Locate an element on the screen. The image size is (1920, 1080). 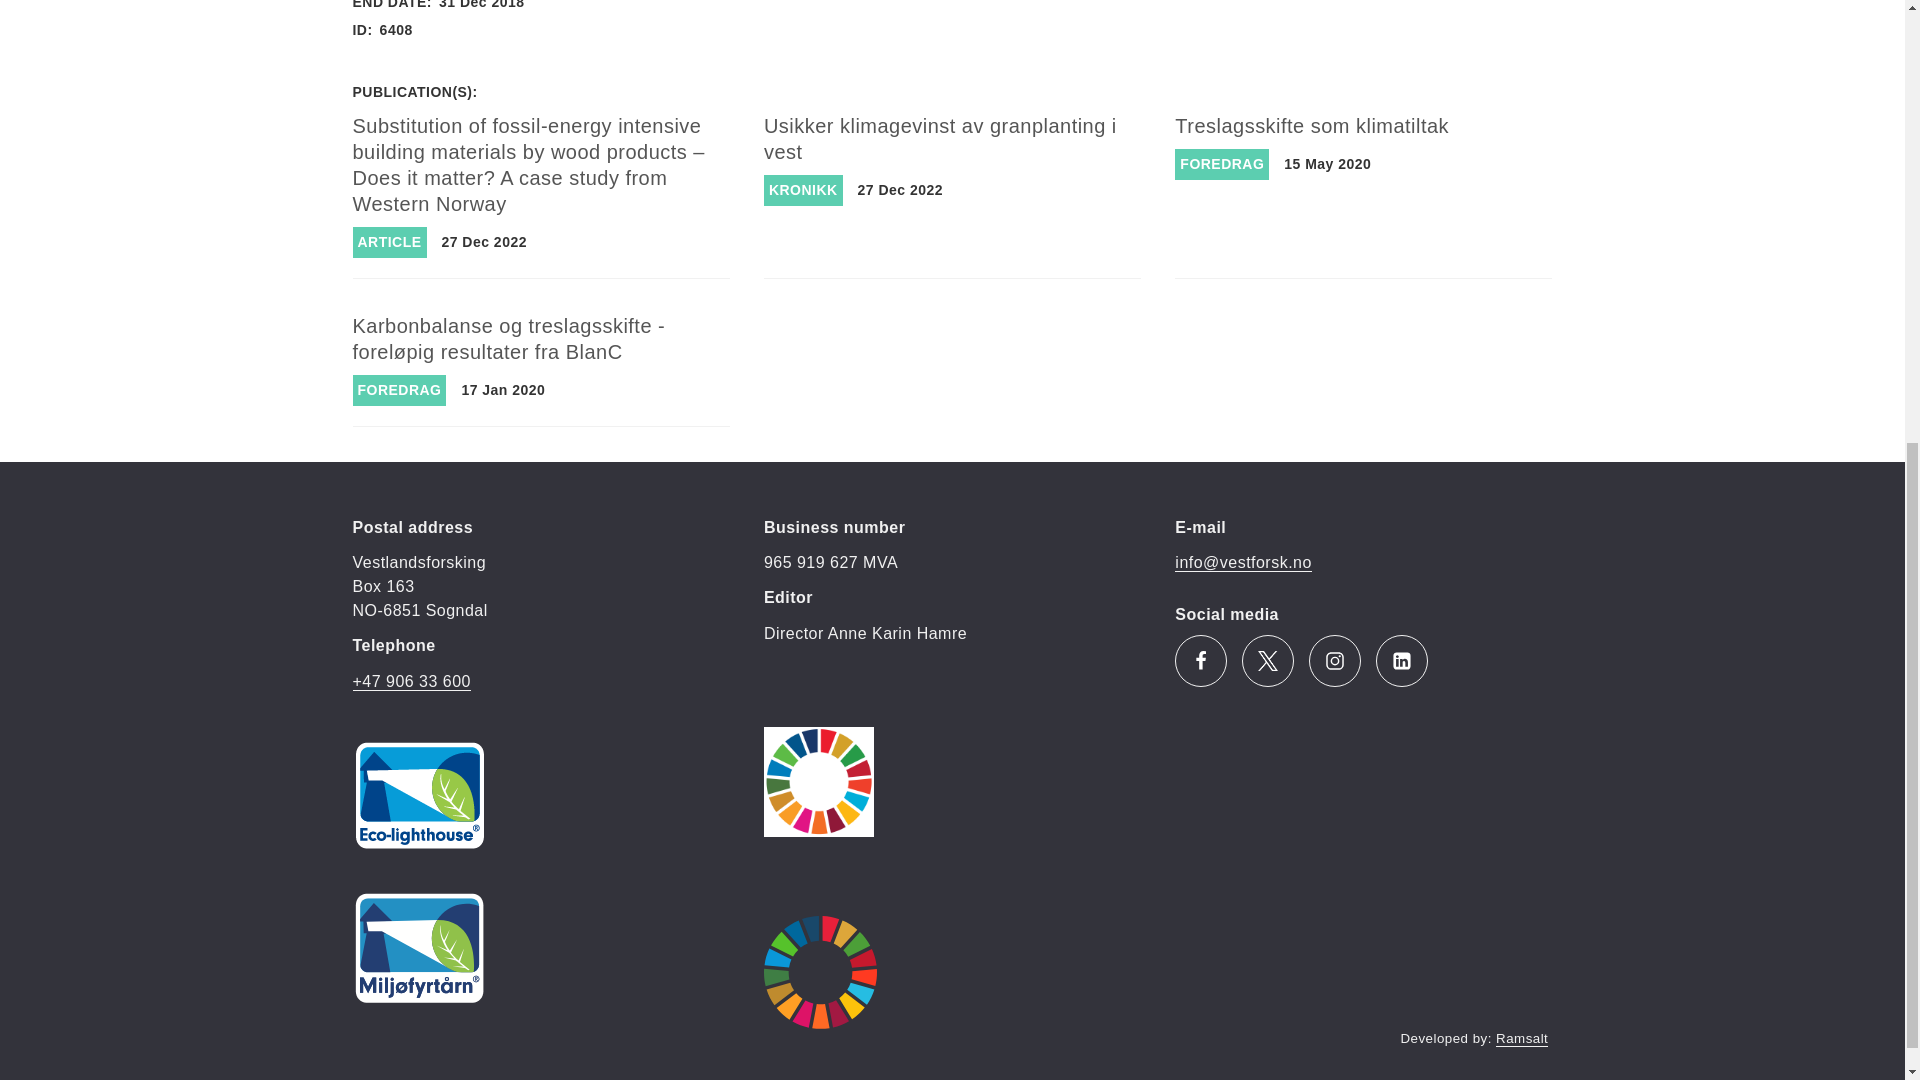
Linkedin is located at coordinates (1402, 660).